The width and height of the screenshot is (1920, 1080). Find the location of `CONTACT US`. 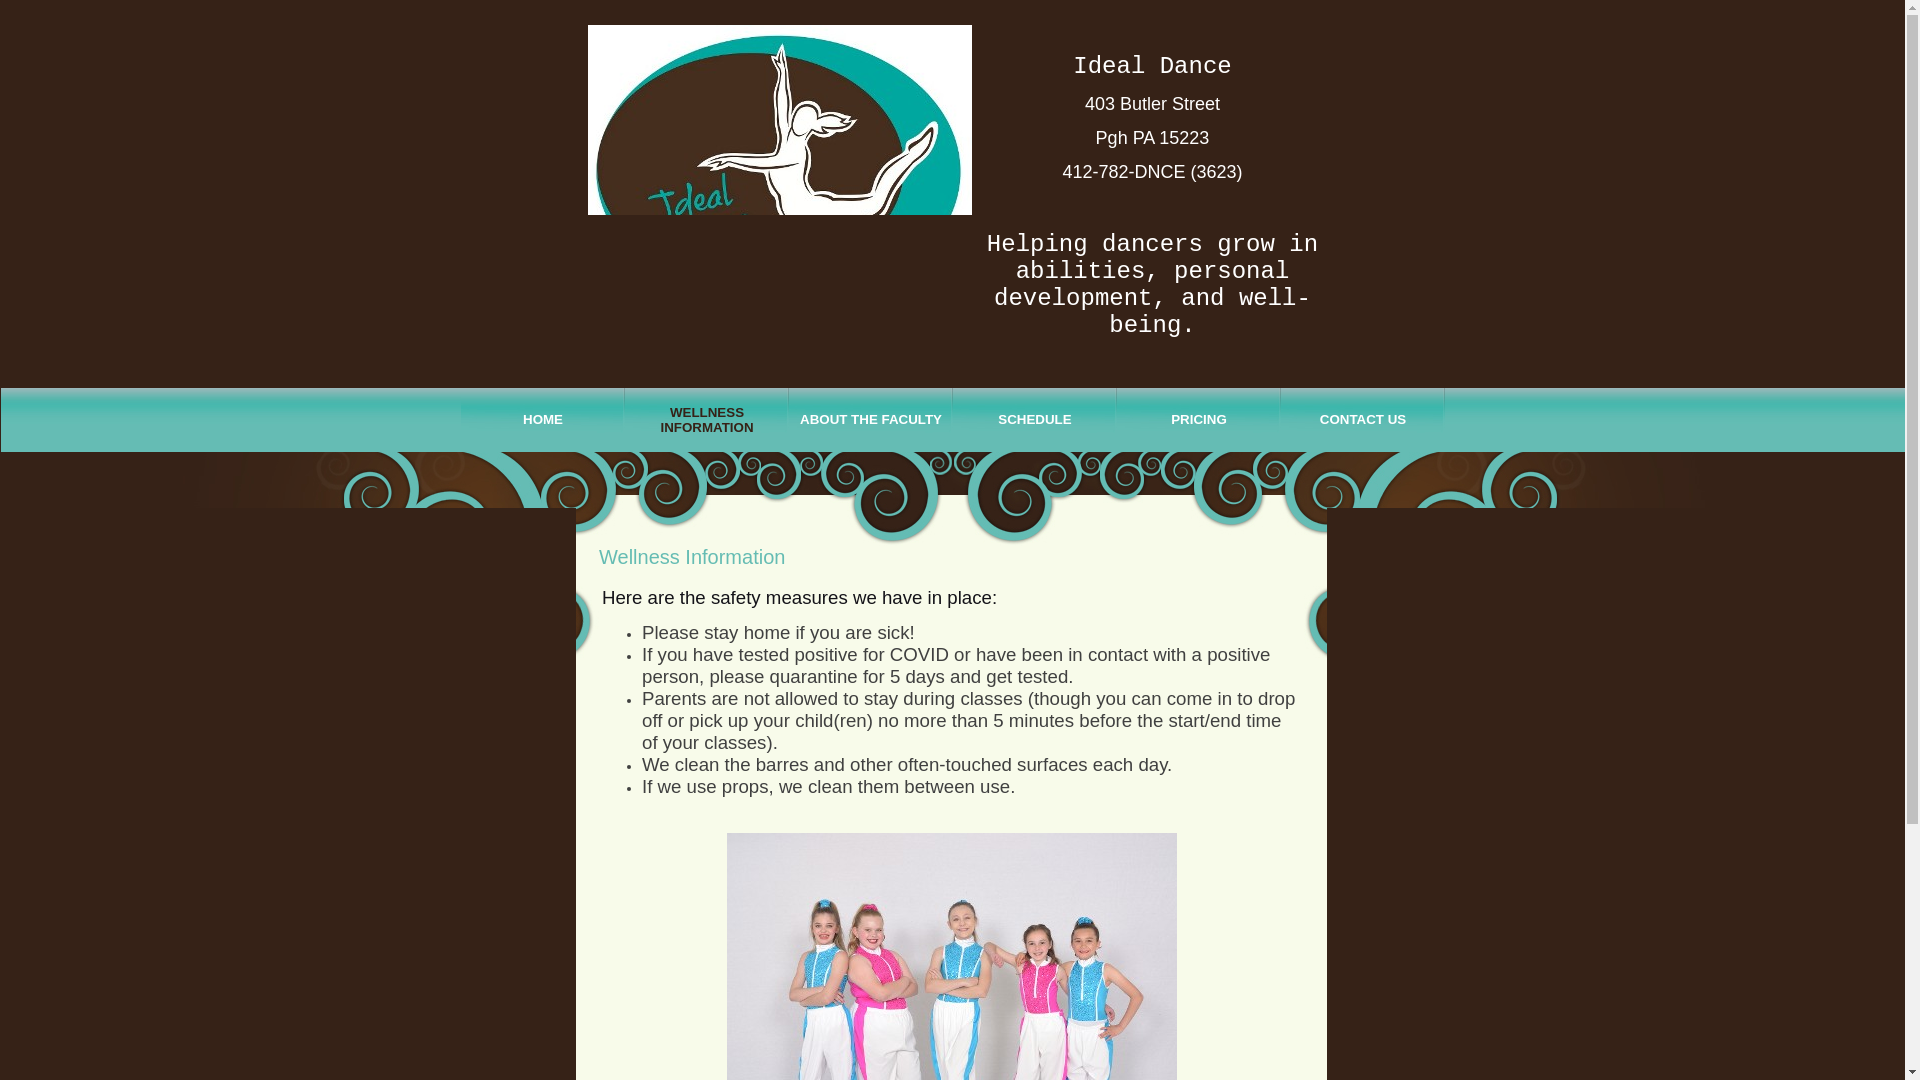

CONTACT US is located at coordinates (1362, 420).